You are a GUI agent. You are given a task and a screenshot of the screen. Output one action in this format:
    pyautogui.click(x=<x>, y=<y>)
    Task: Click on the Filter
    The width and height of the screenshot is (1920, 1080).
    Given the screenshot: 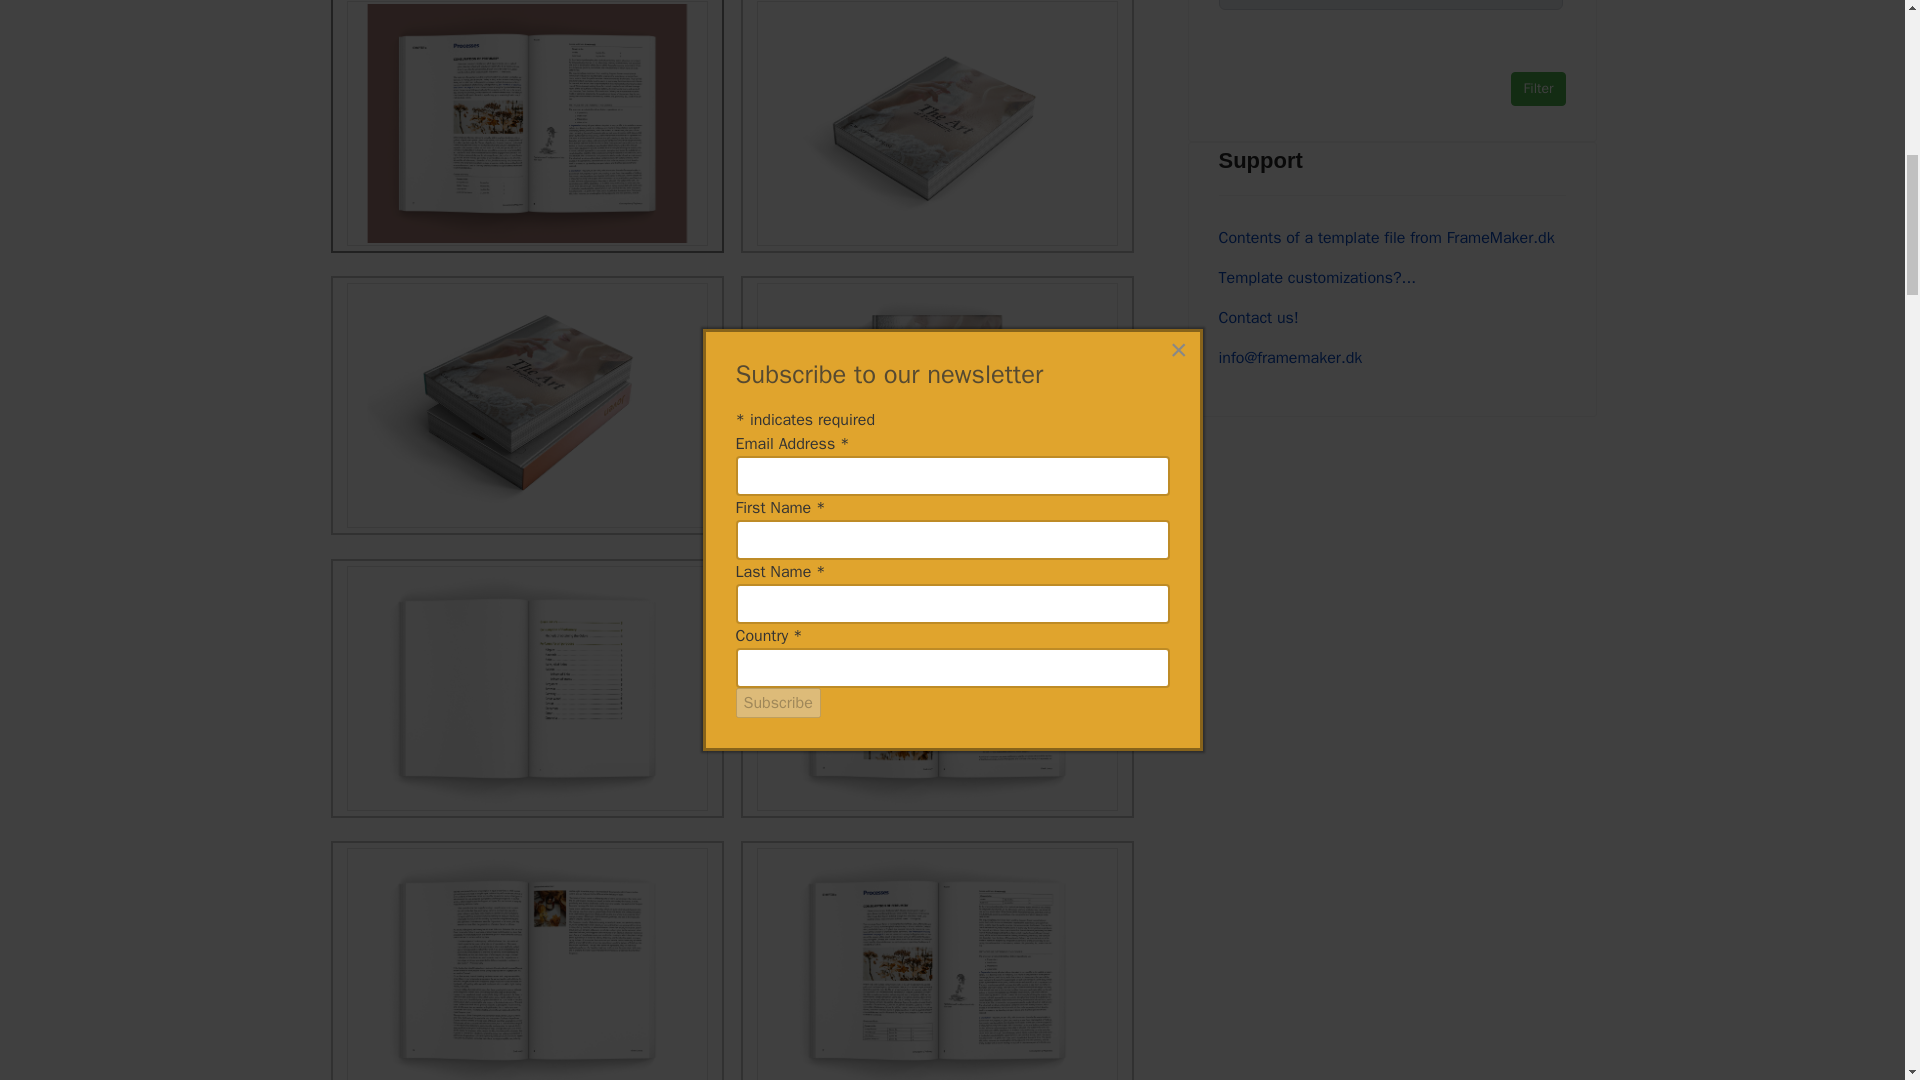 What is the action you would take?
    pyautogui.click(x=1538, y=88)
    